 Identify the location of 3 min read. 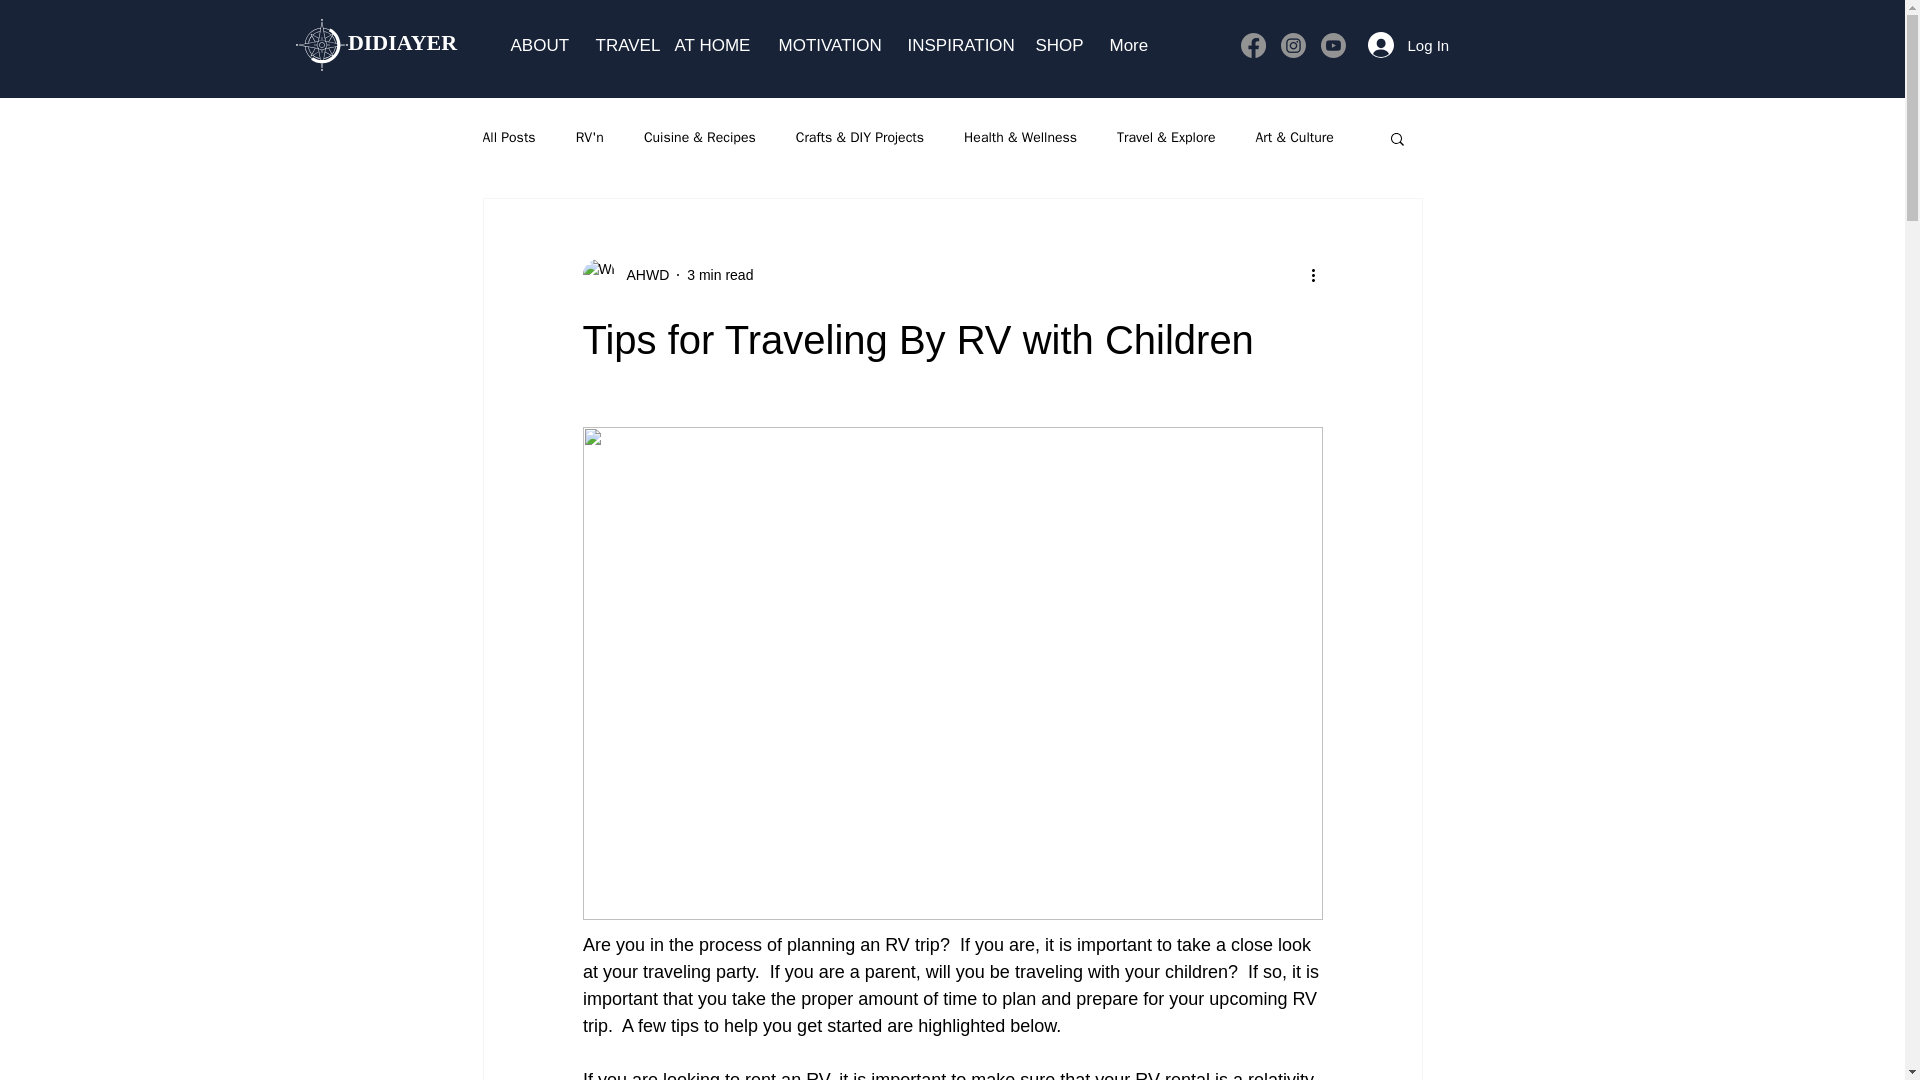
(720, 273).